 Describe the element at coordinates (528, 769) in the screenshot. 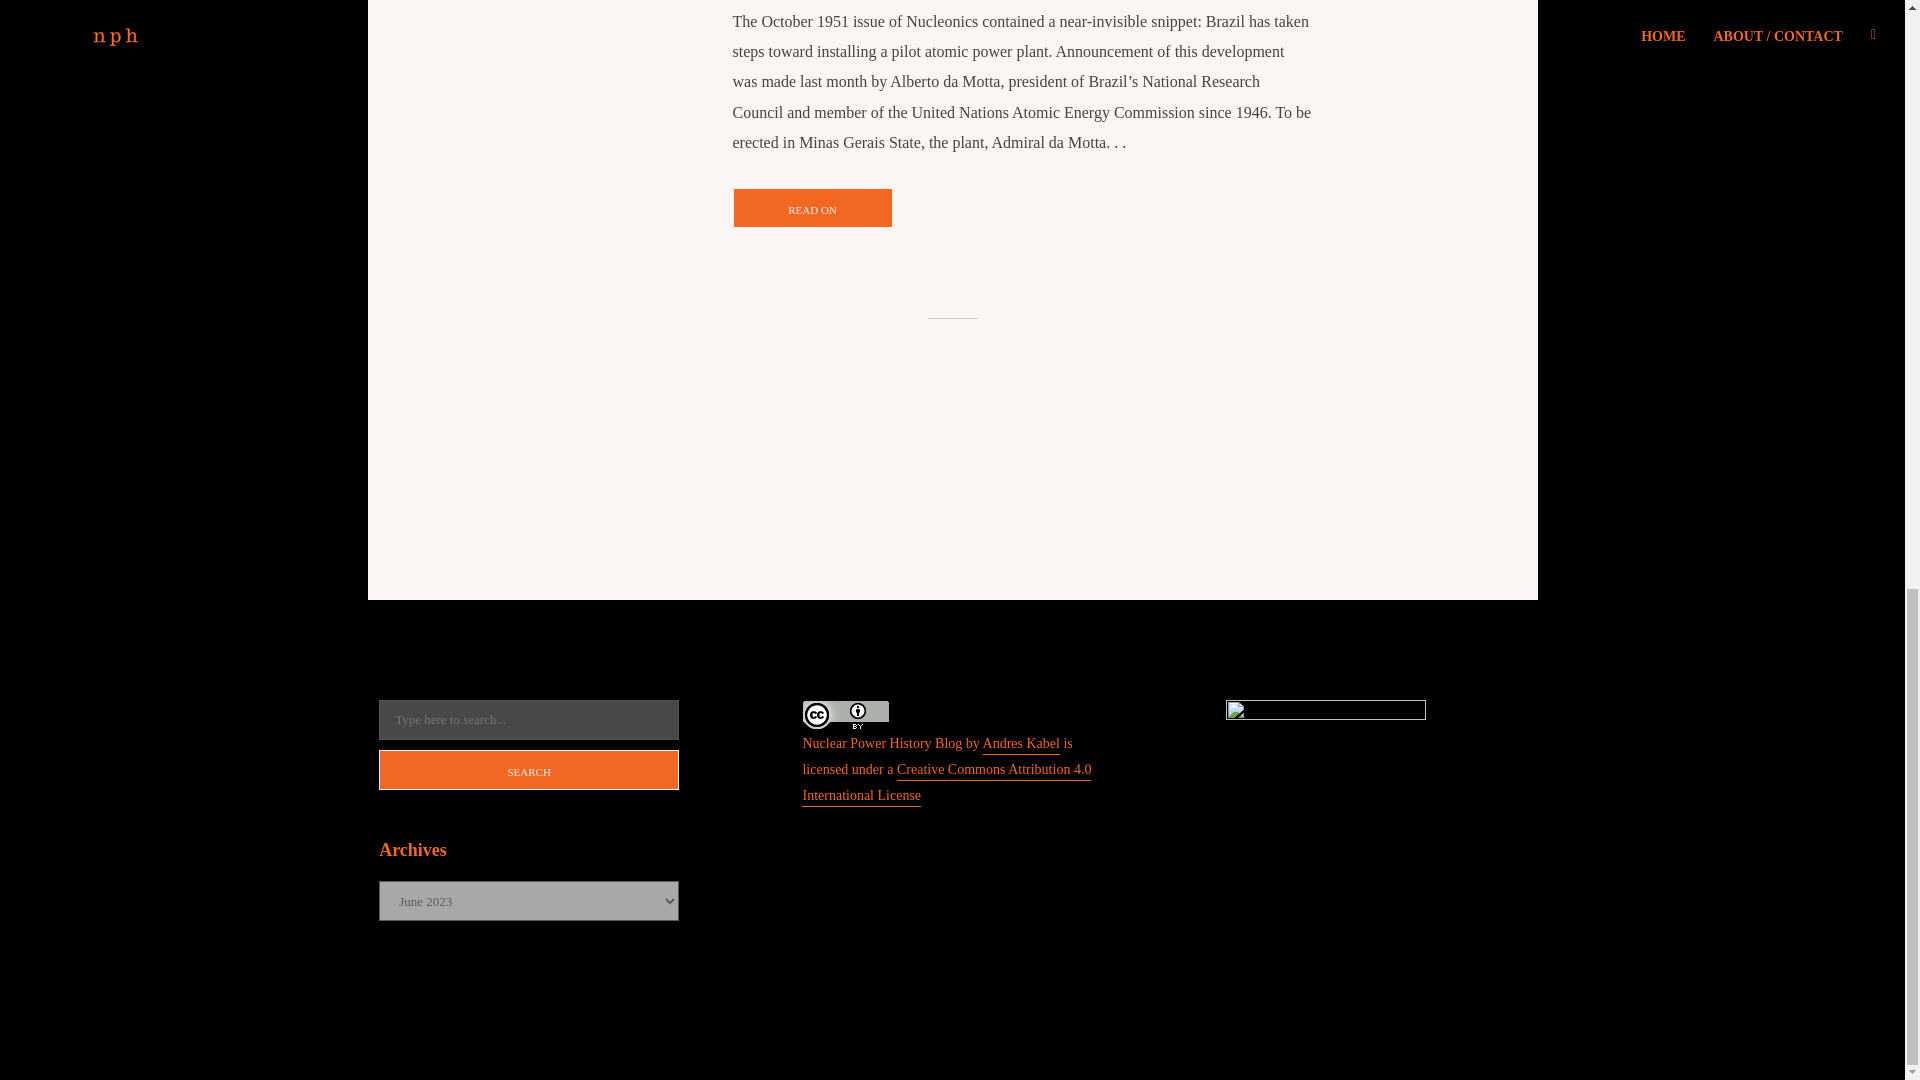

I see `SEARCH` at that location.